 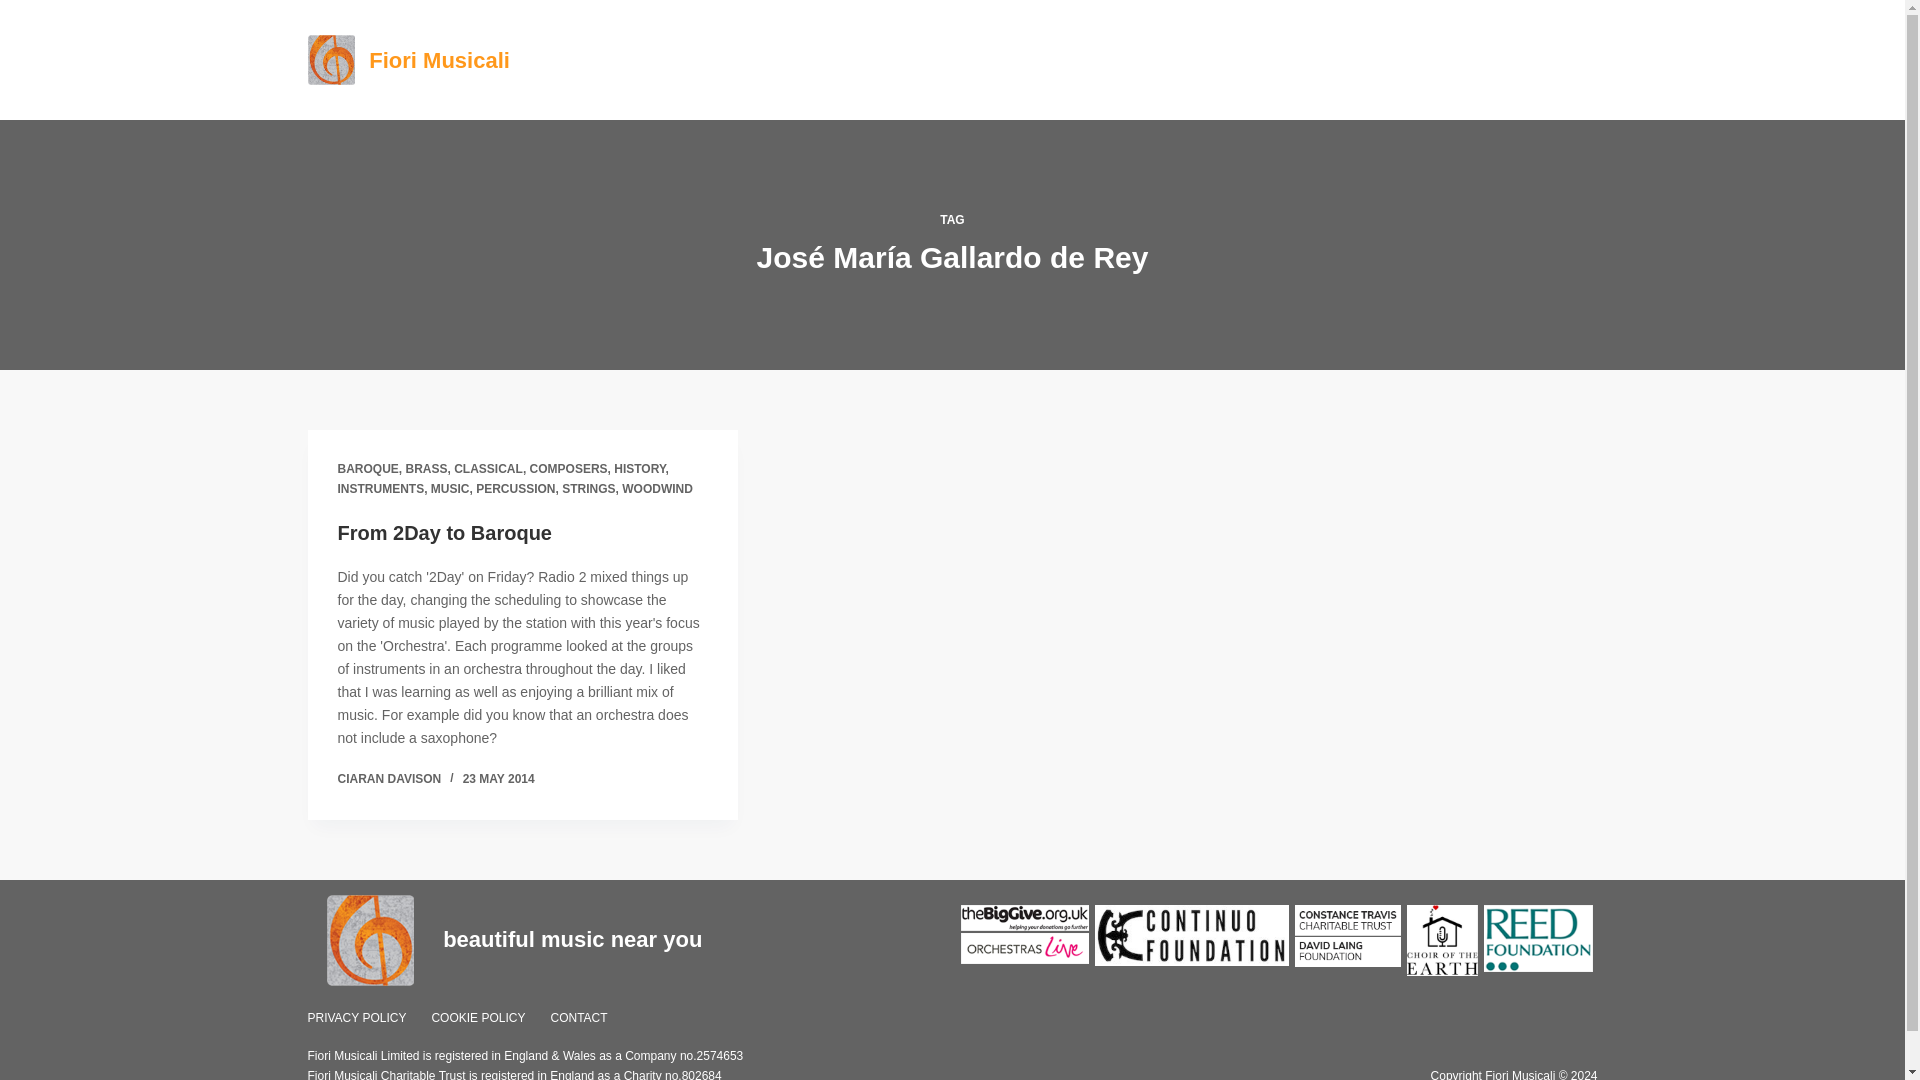 I want to click on Skip to content, so click(x=20, y=10).